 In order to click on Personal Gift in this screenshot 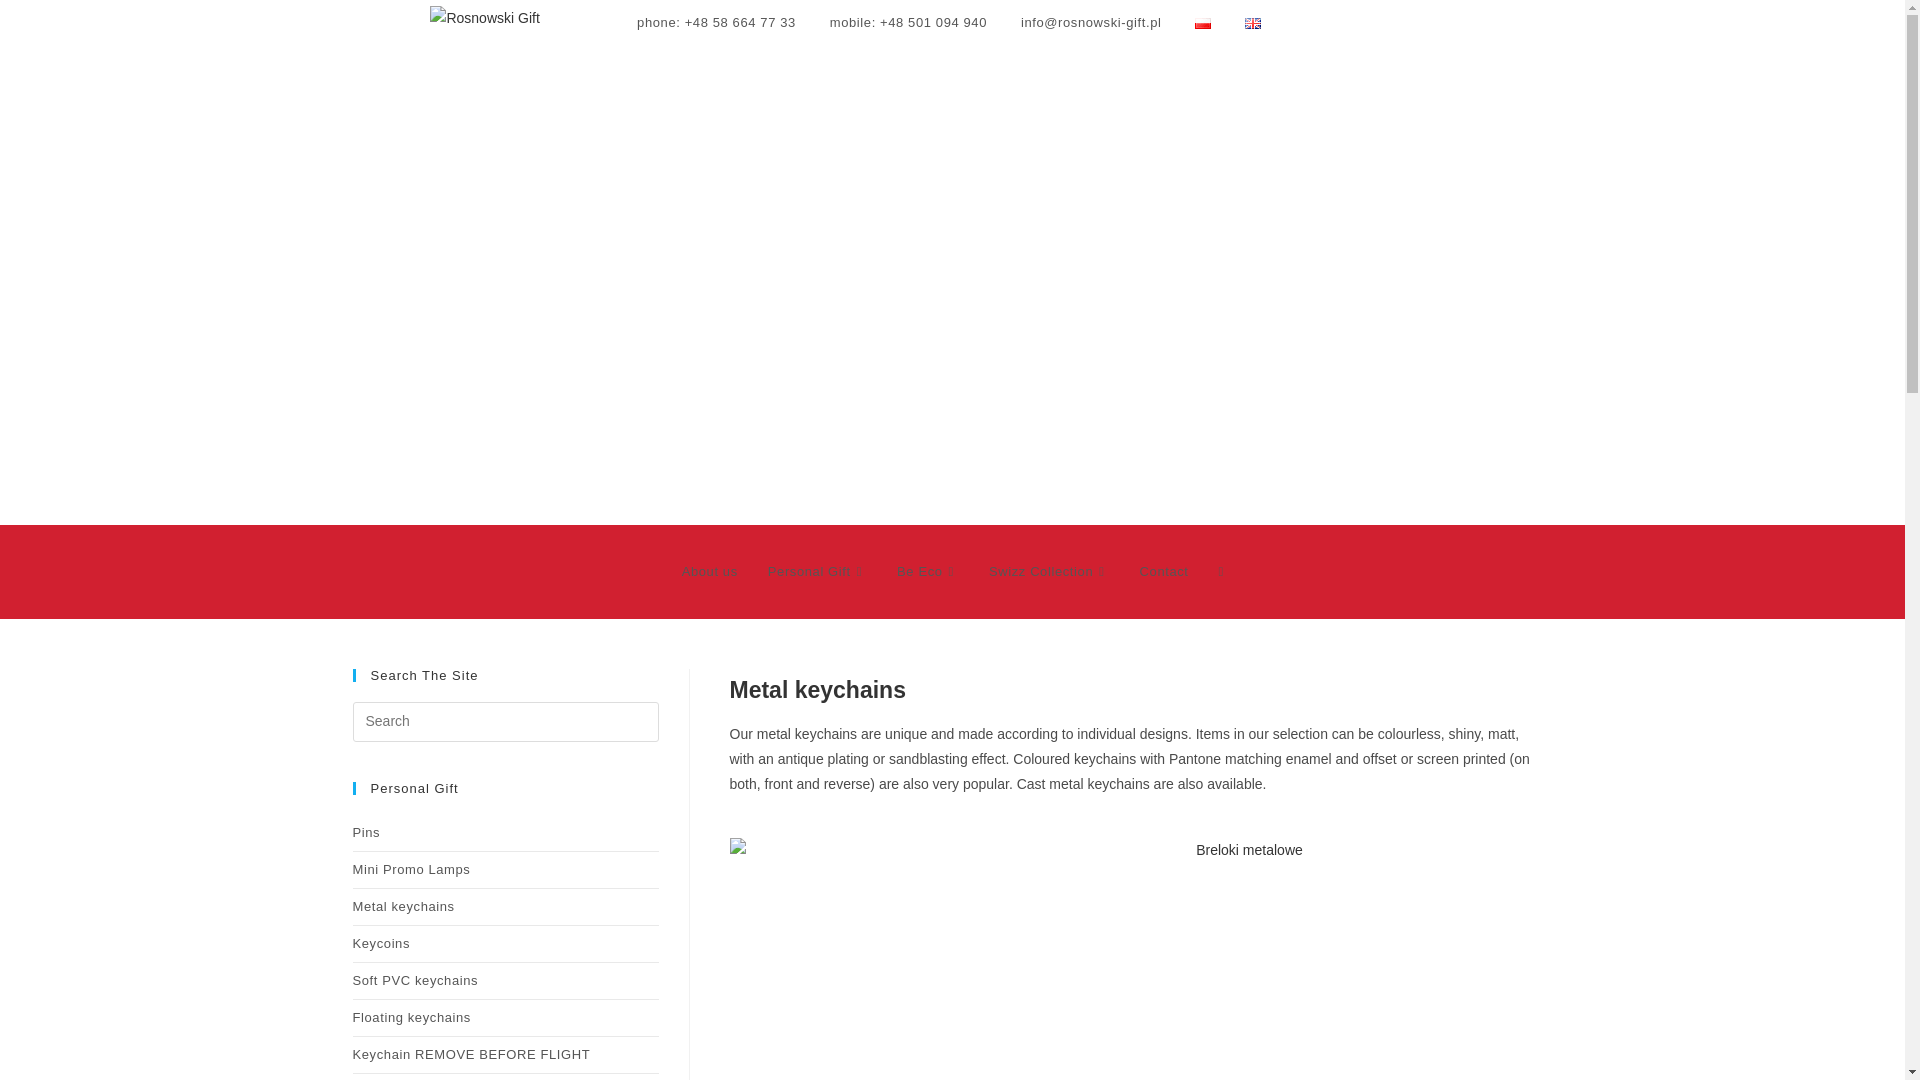, I will do `click(816, 572)`.